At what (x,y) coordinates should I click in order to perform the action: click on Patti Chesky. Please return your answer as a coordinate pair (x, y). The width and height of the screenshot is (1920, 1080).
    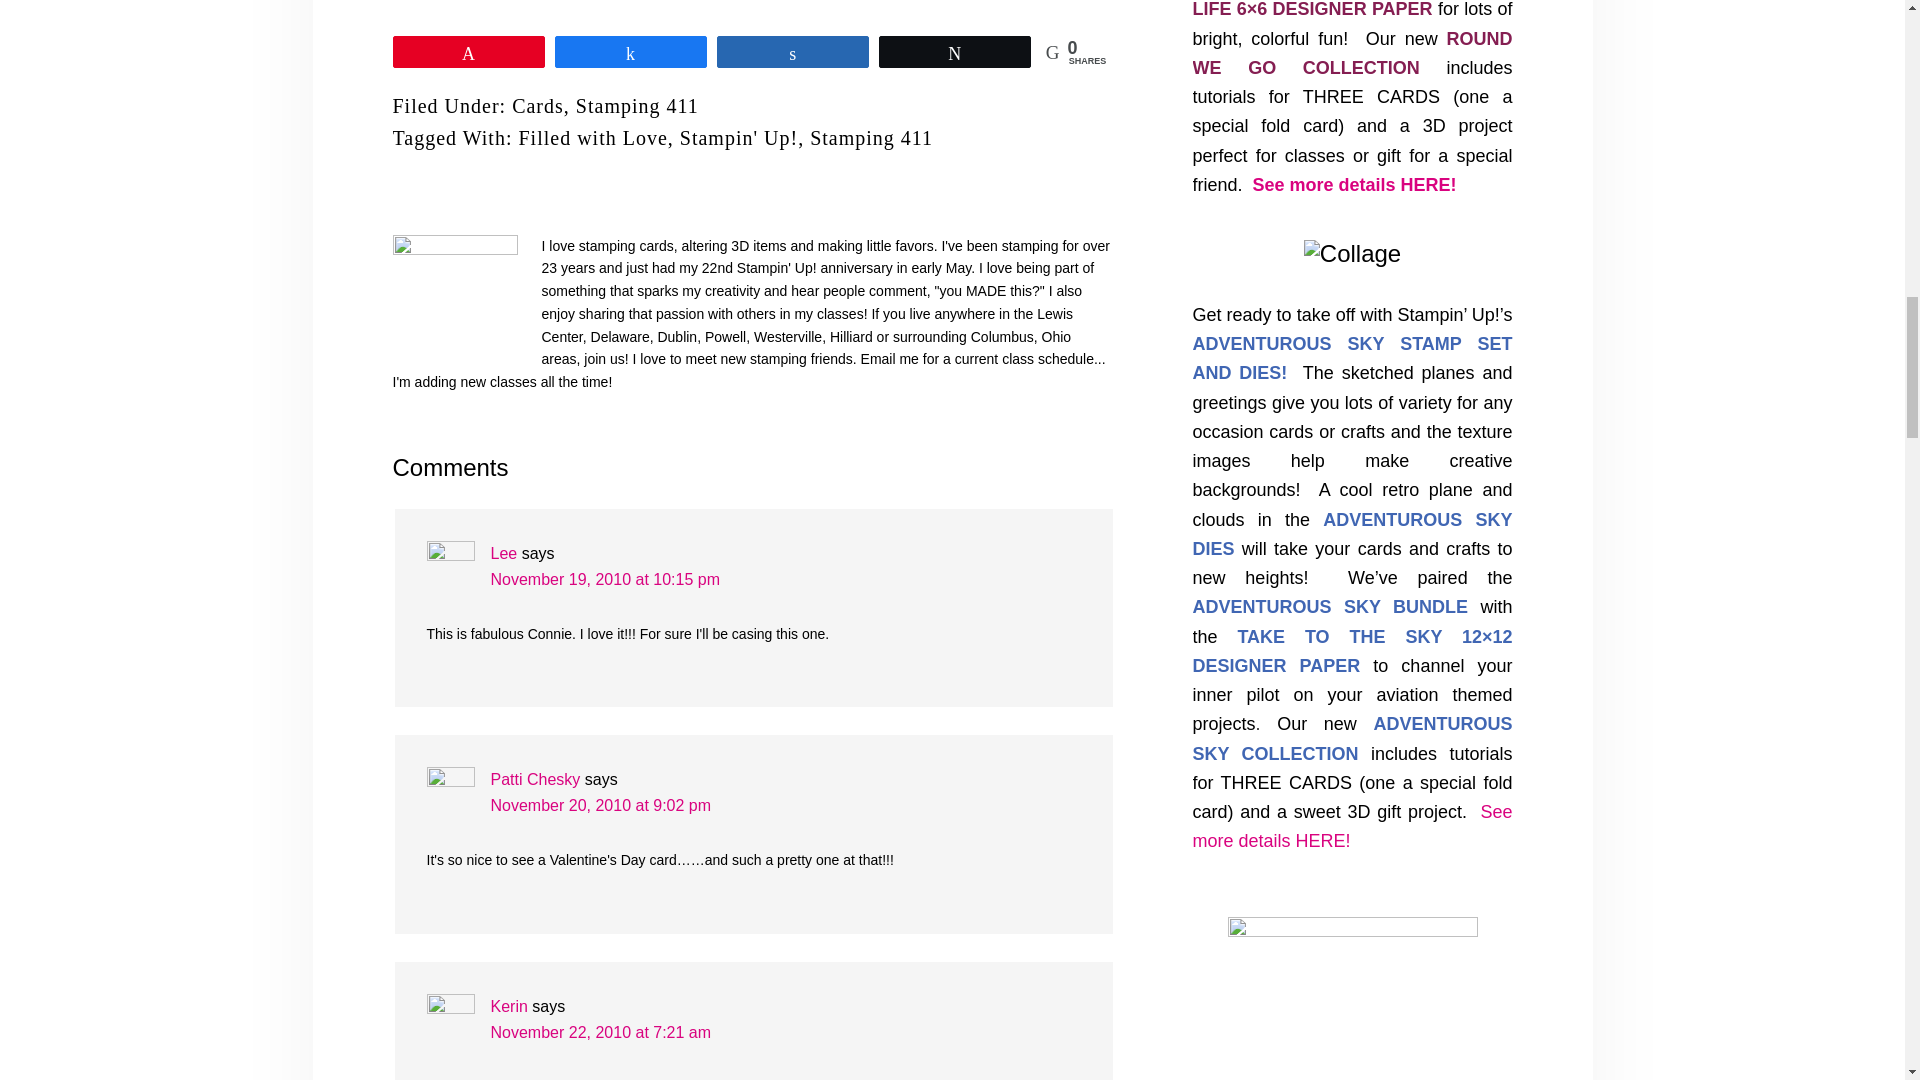
    Looking at the image, I should click on (534, 780).